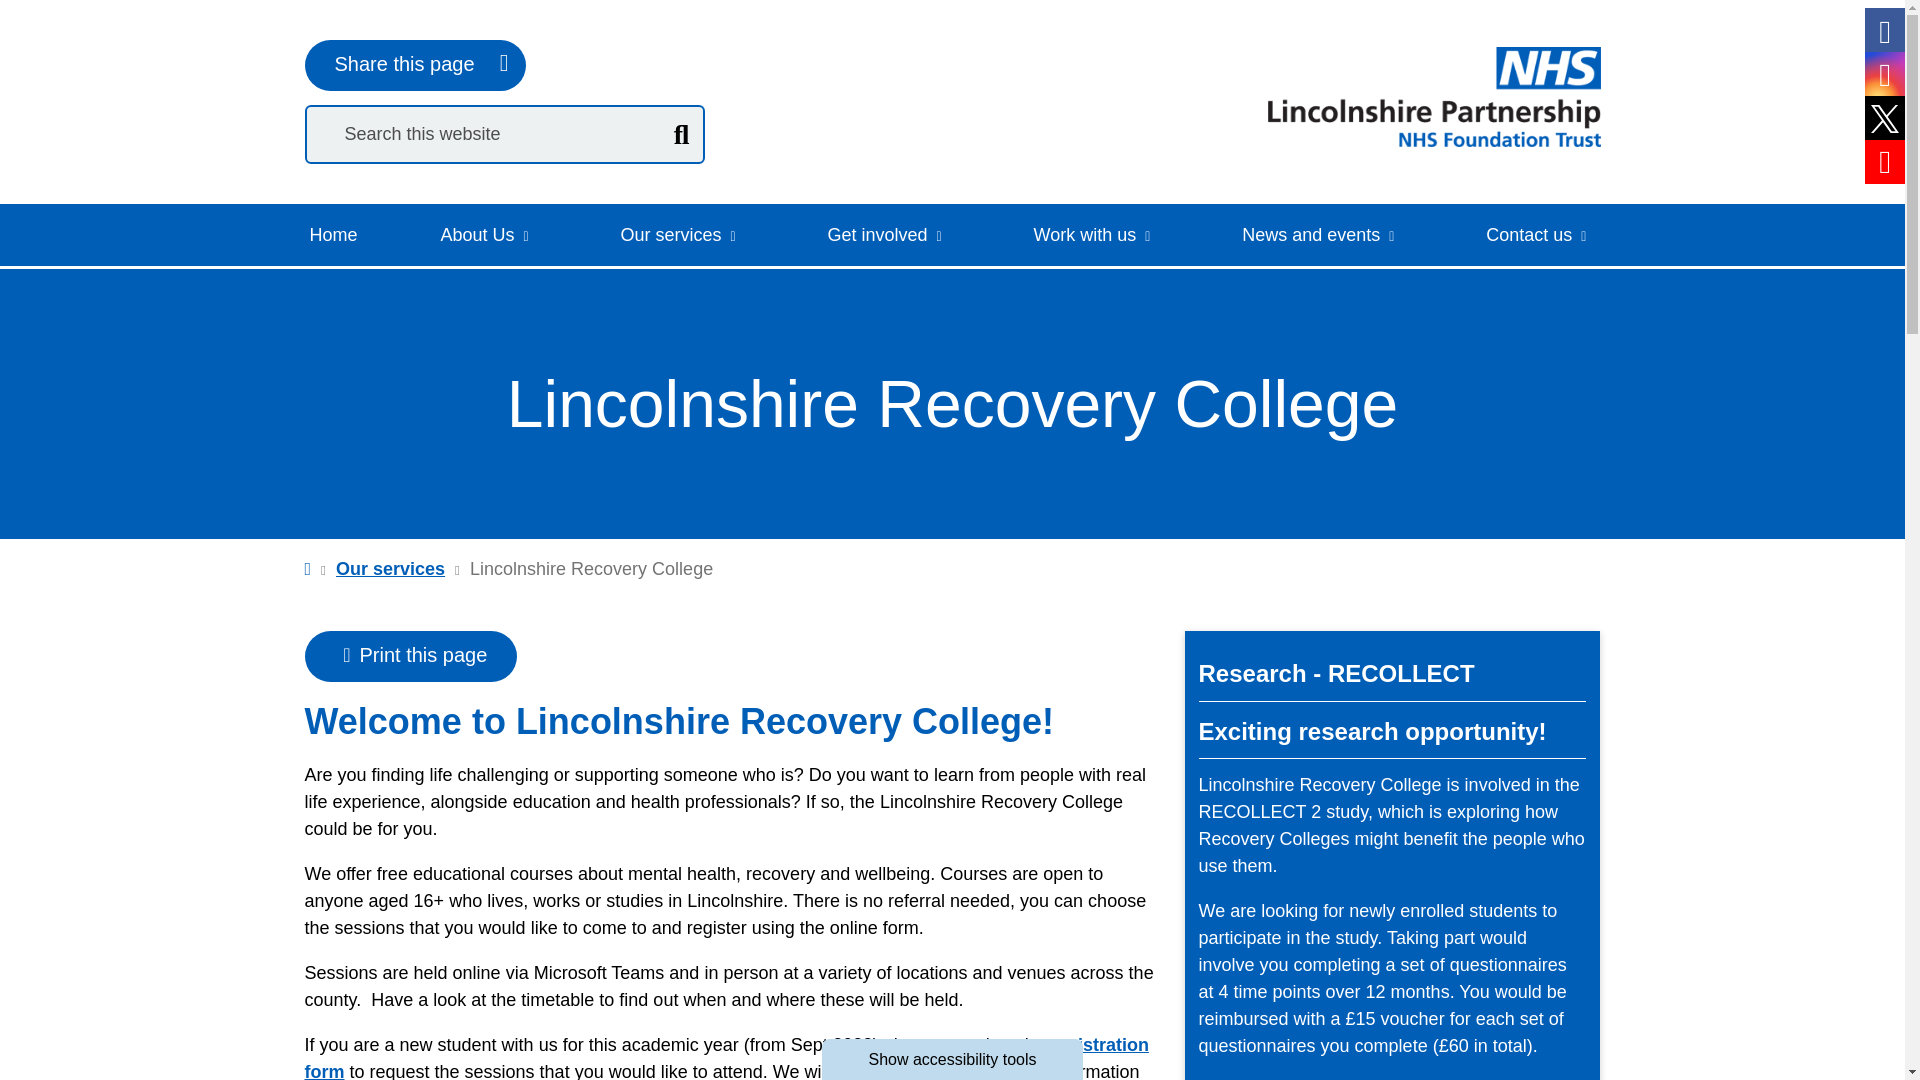  Describe the element at coordinates (414, 64) in the screenshot. I see `Share this page` at that location.